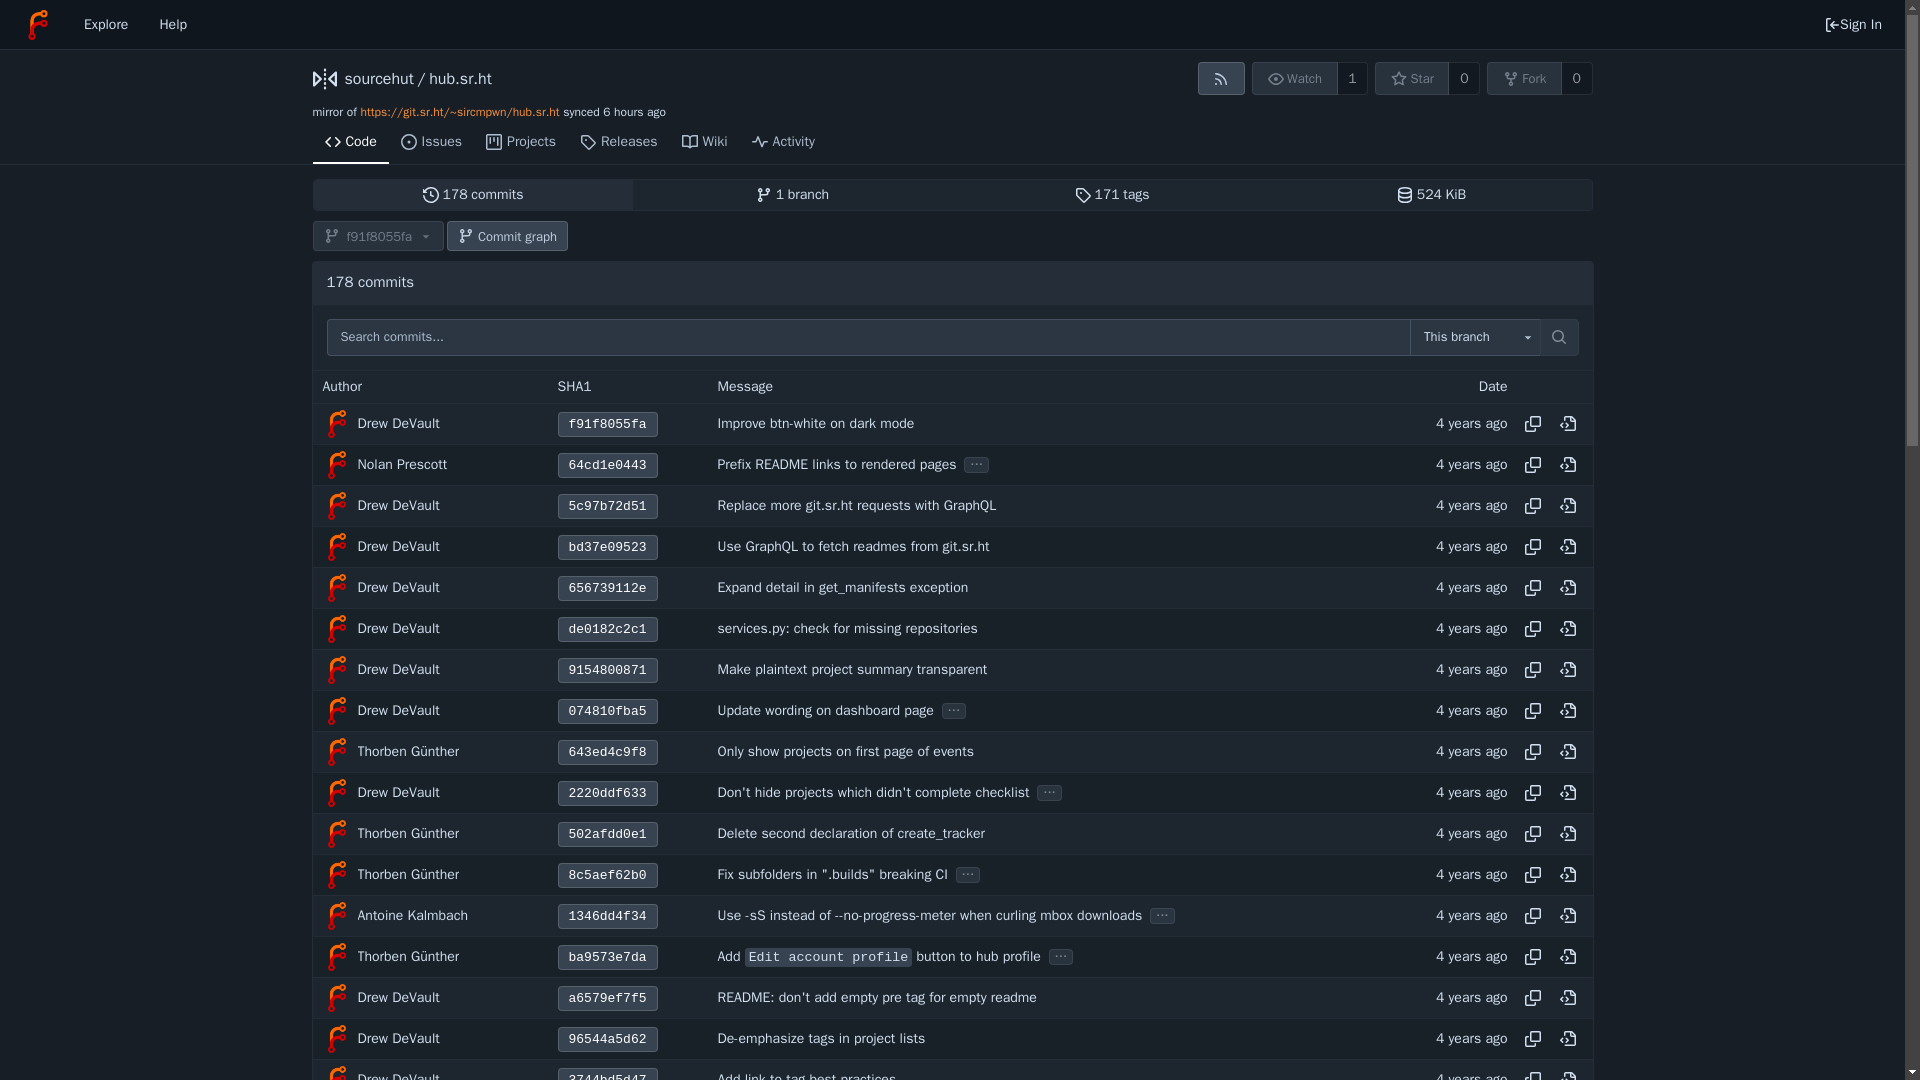  What do you see at coordinates (508, 236) in the screenshot?
I see `Commit graph` at bounding box center [508, 236].